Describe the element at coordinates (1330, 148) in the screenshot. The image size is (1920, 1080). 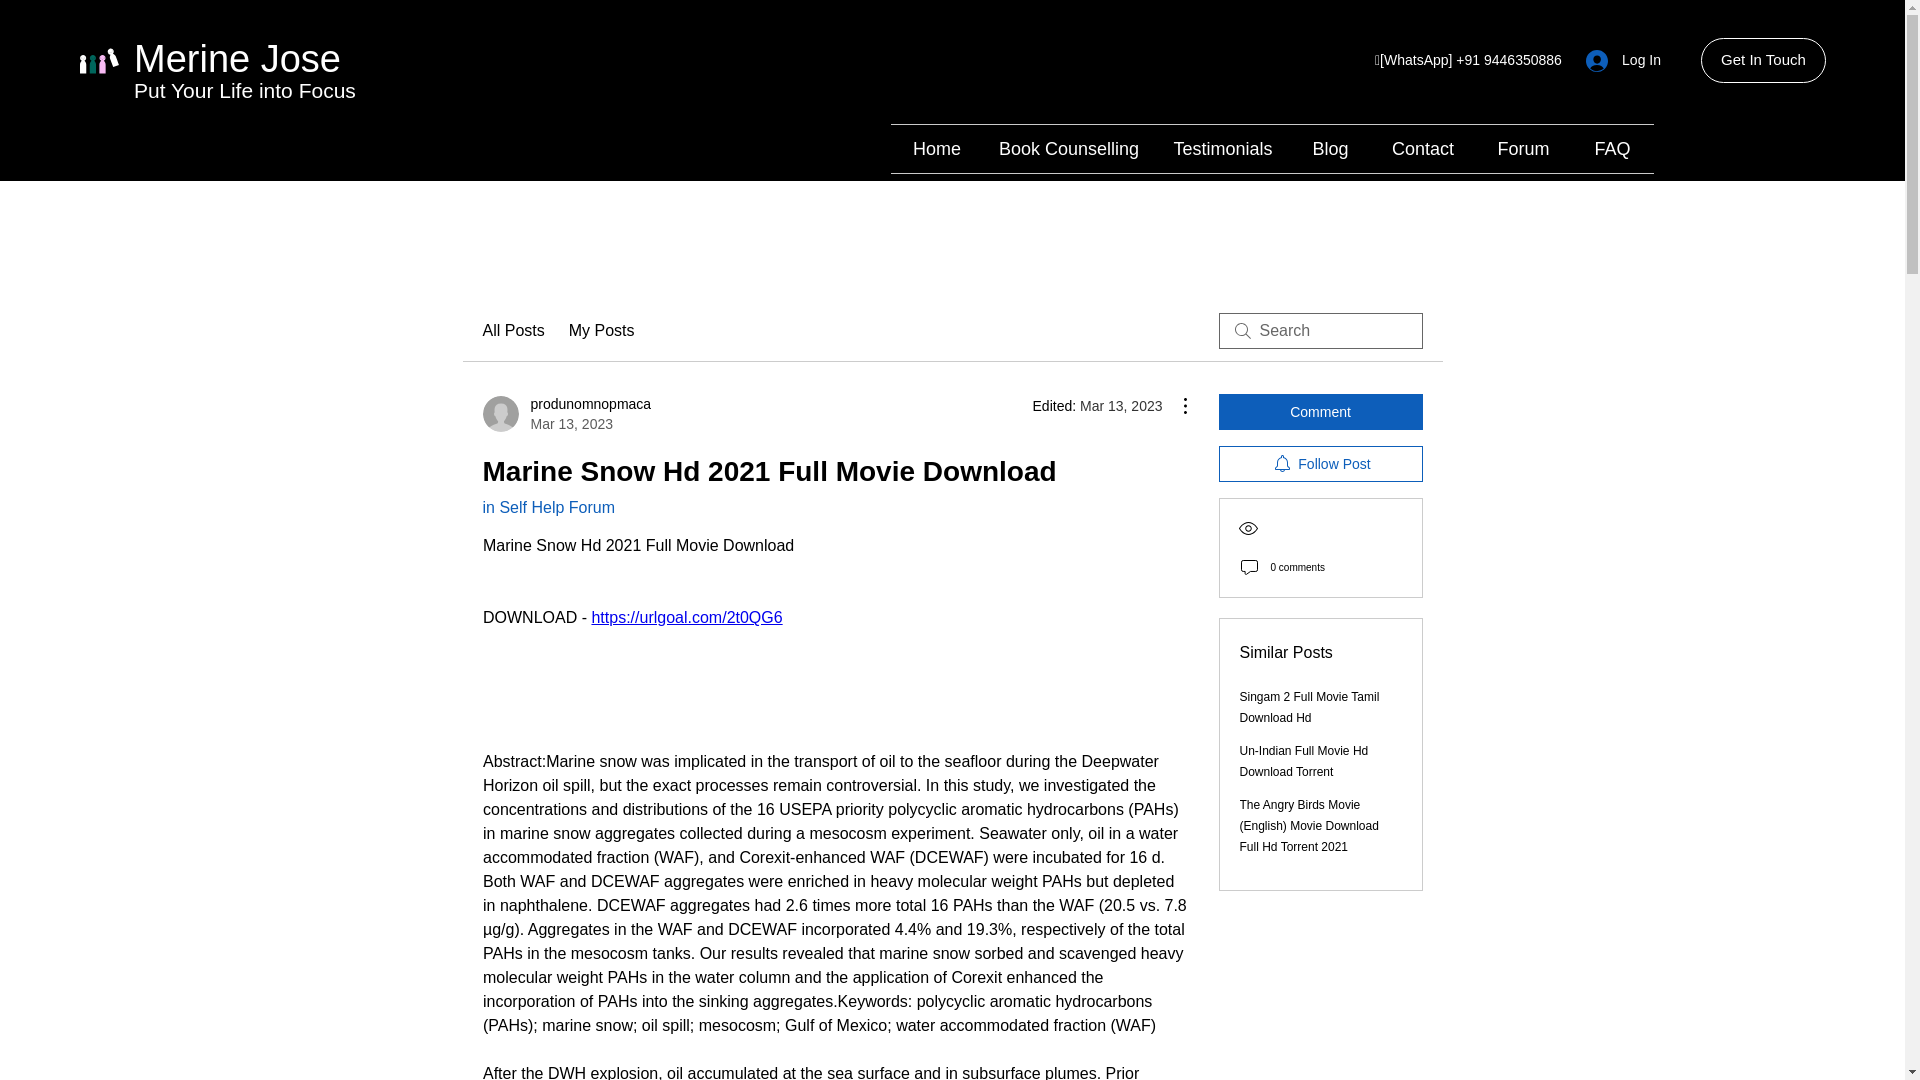
I see `Blog` at that location.